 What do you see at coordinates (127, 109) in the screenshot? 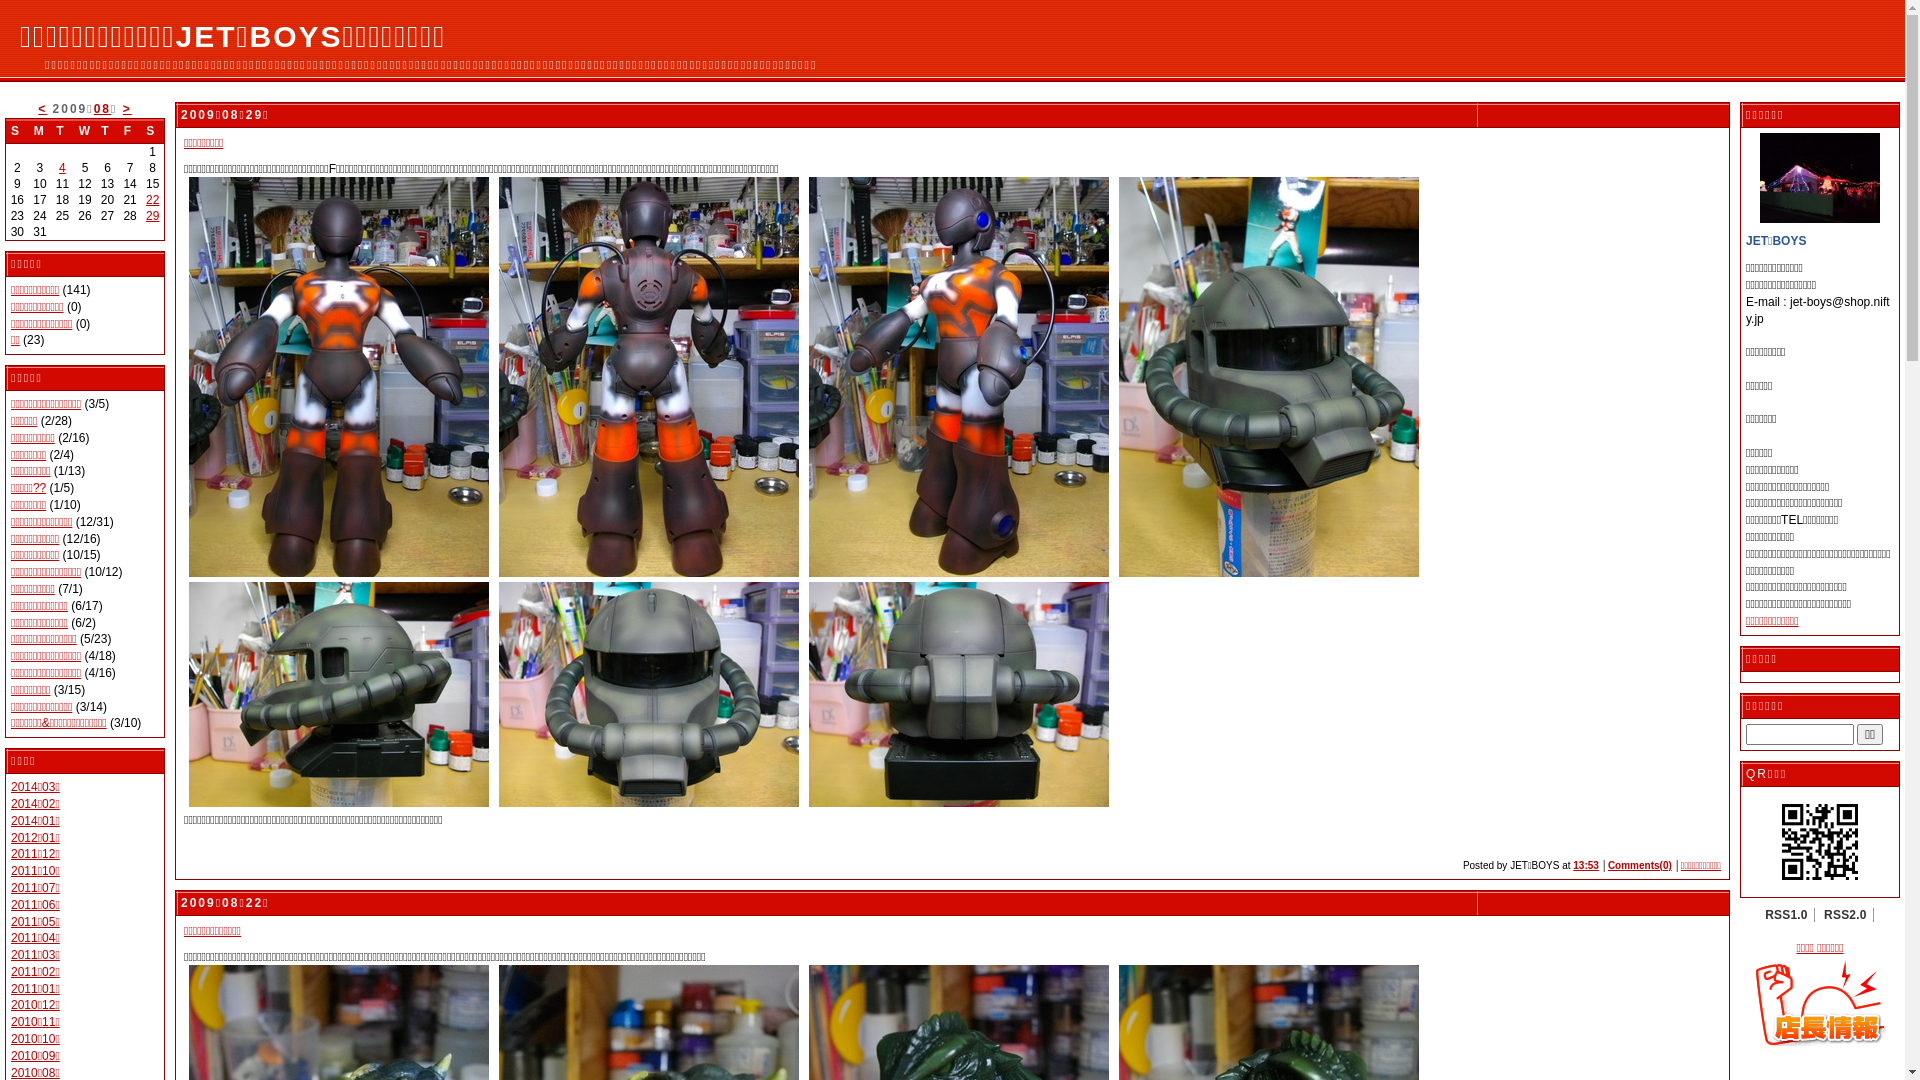
I see `>` at bounding box center [127, 109].